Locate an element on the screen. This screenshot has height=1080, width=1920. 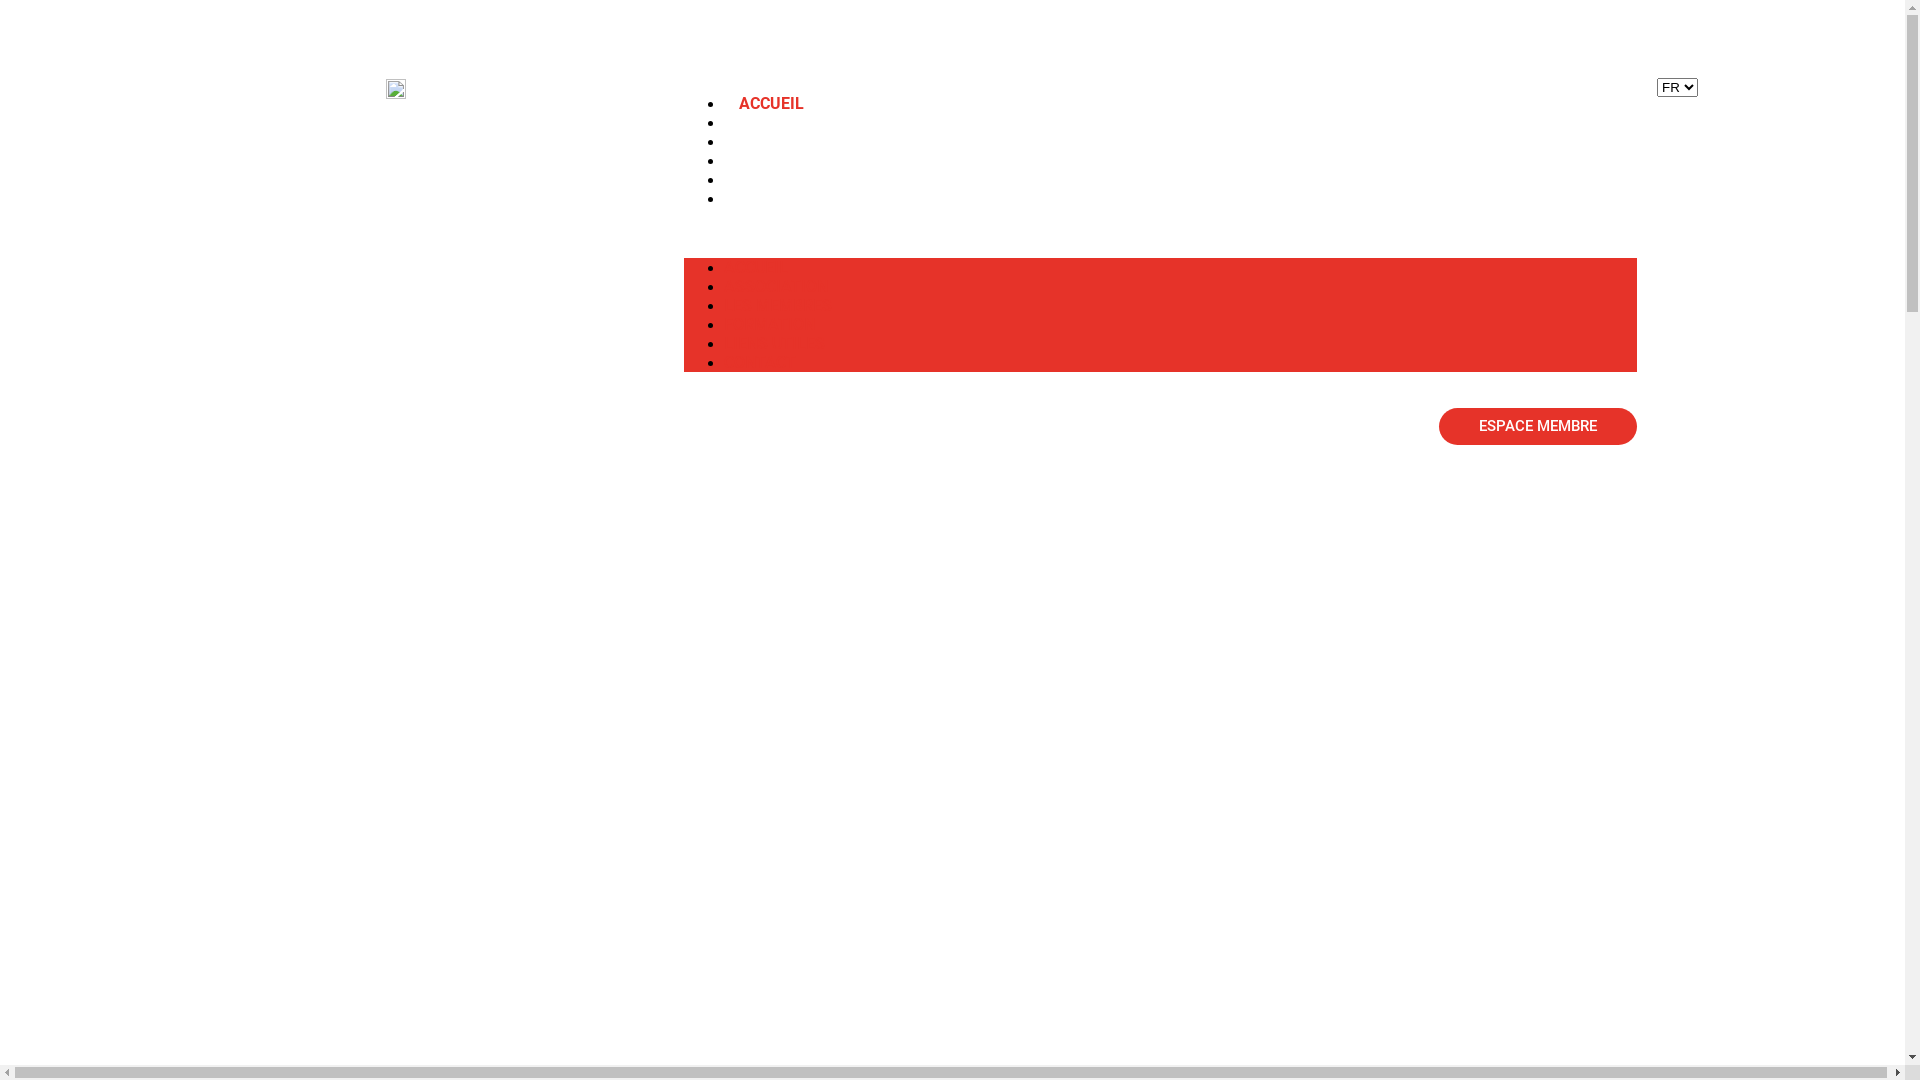
ACCUEIL is located at coordinates (756, 268).